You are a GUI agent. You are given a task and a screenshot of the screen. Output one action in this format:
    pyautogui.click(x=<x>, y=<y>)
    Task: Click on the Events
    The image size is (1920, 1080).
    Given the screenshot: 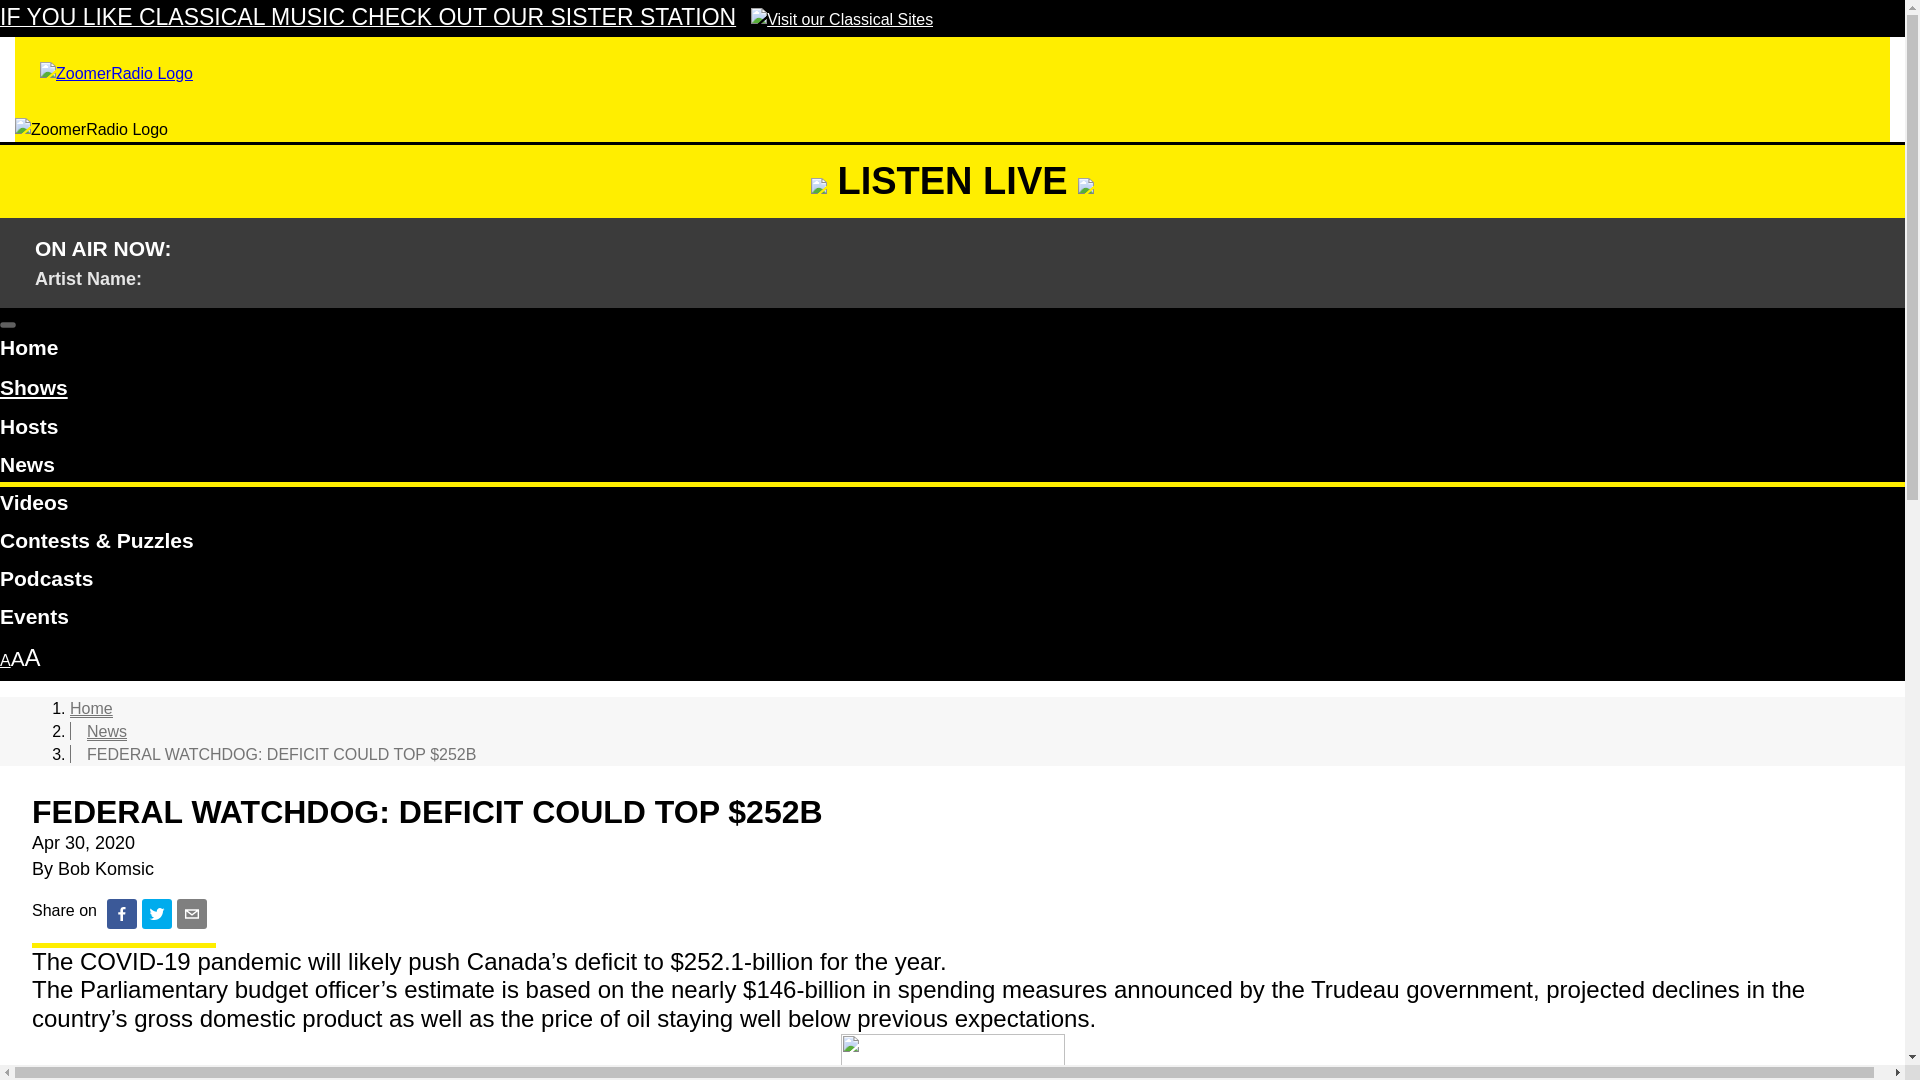 What is the action you would take?
    pyautogui.click(x=952, y=620)
    